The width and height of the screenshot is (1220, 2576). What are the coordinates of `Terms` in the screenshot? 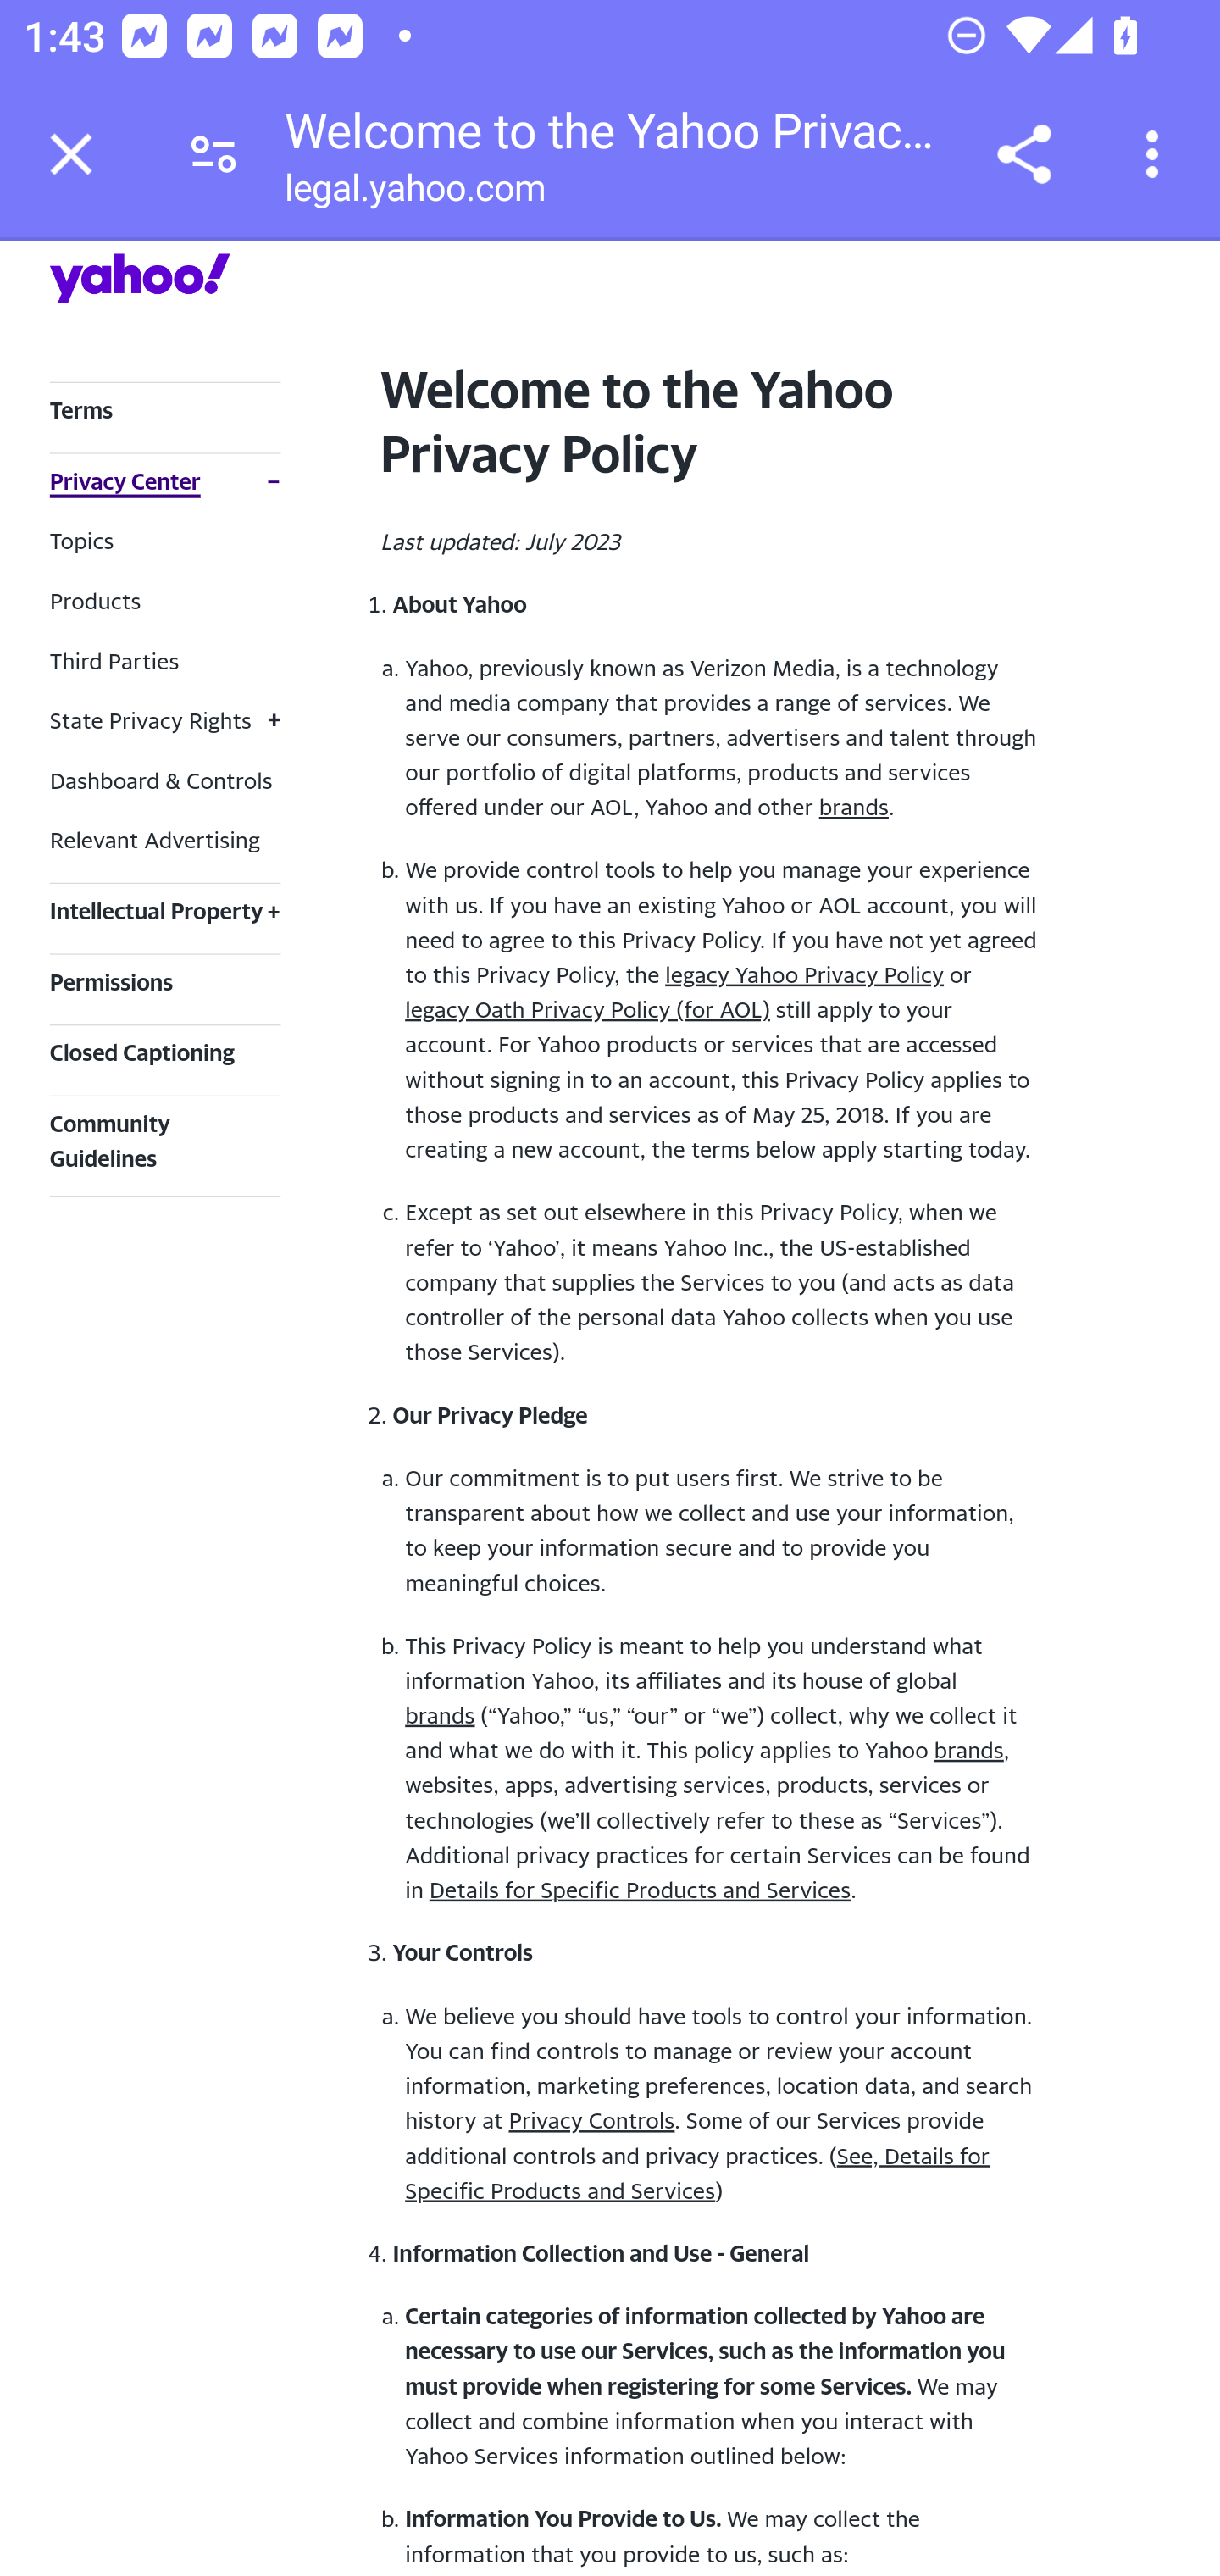 It's located at (80, 409).